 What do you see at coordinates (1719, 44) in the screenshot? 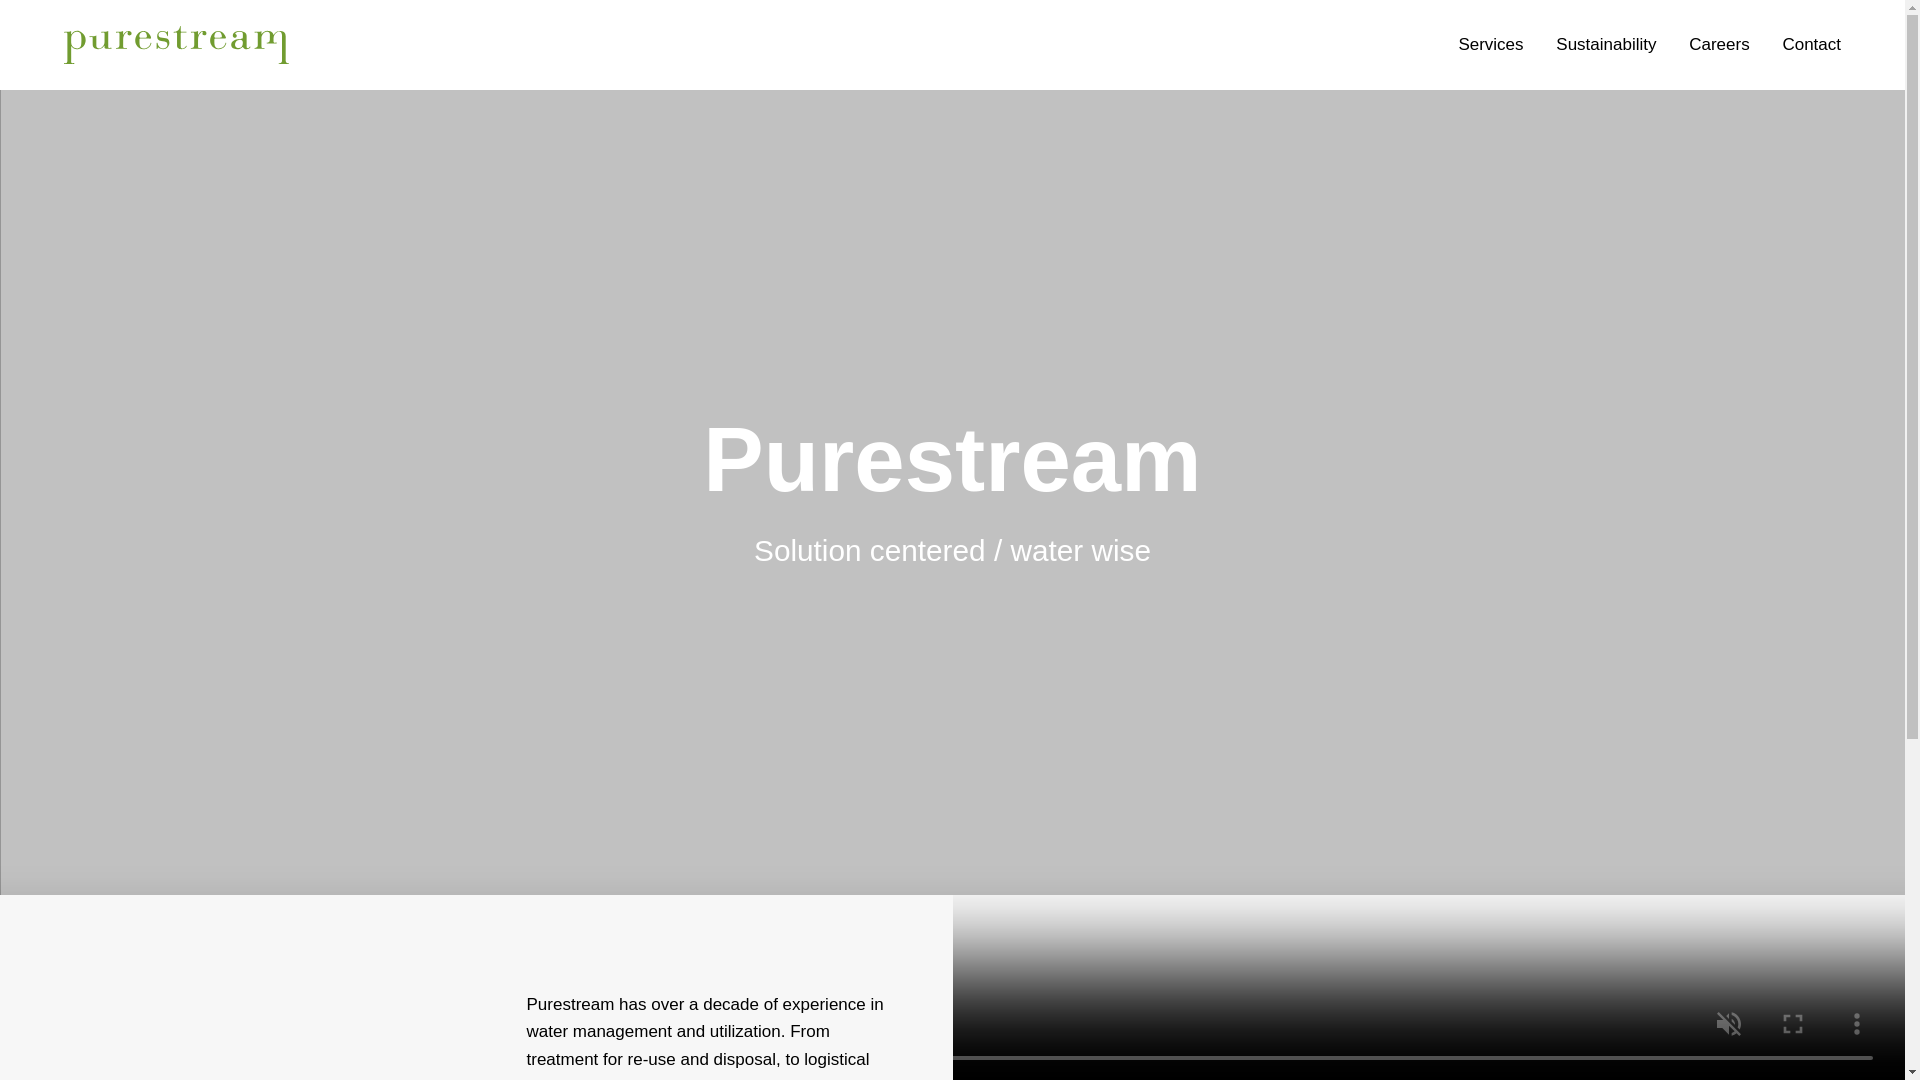
I see `Careers` at bounding box center [1719, 44].